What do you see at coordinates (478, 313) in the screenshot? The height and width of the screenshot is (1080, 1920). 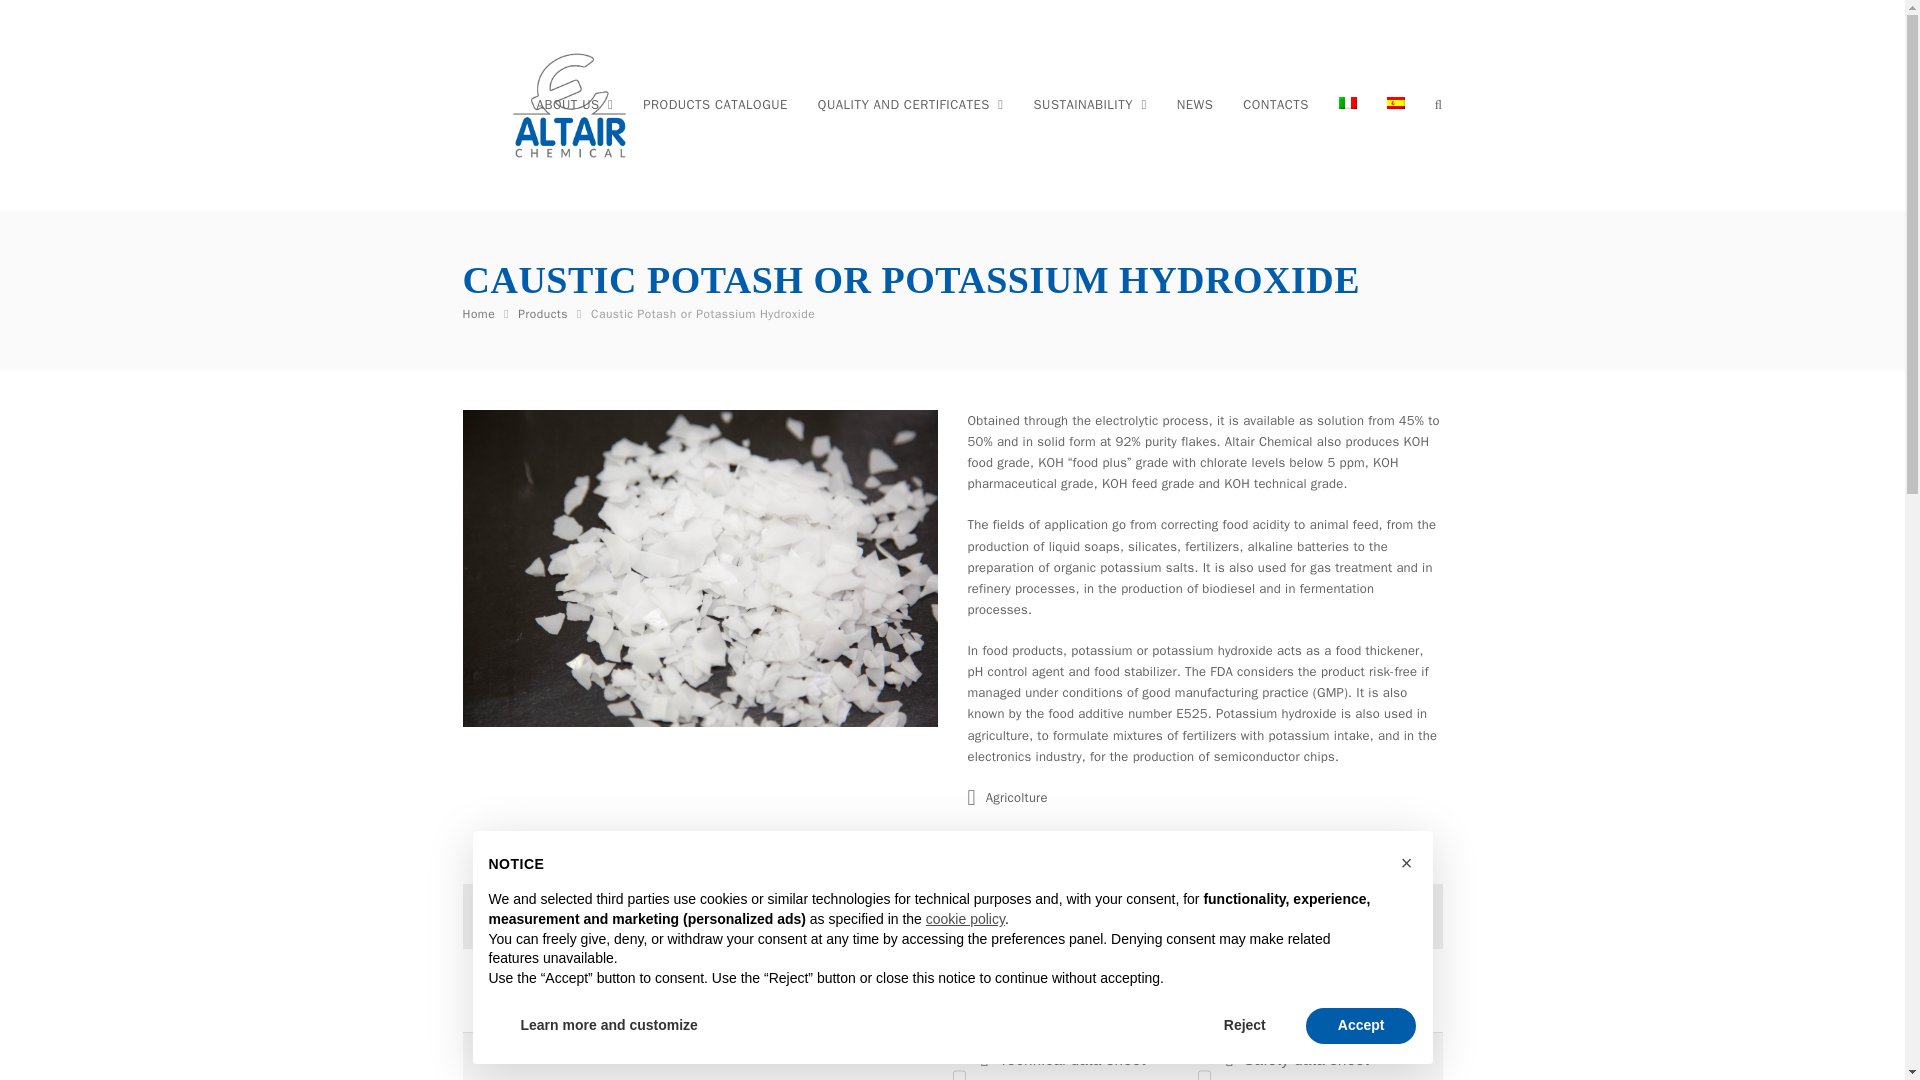 I see `Home` at bounding box center [478, 313].